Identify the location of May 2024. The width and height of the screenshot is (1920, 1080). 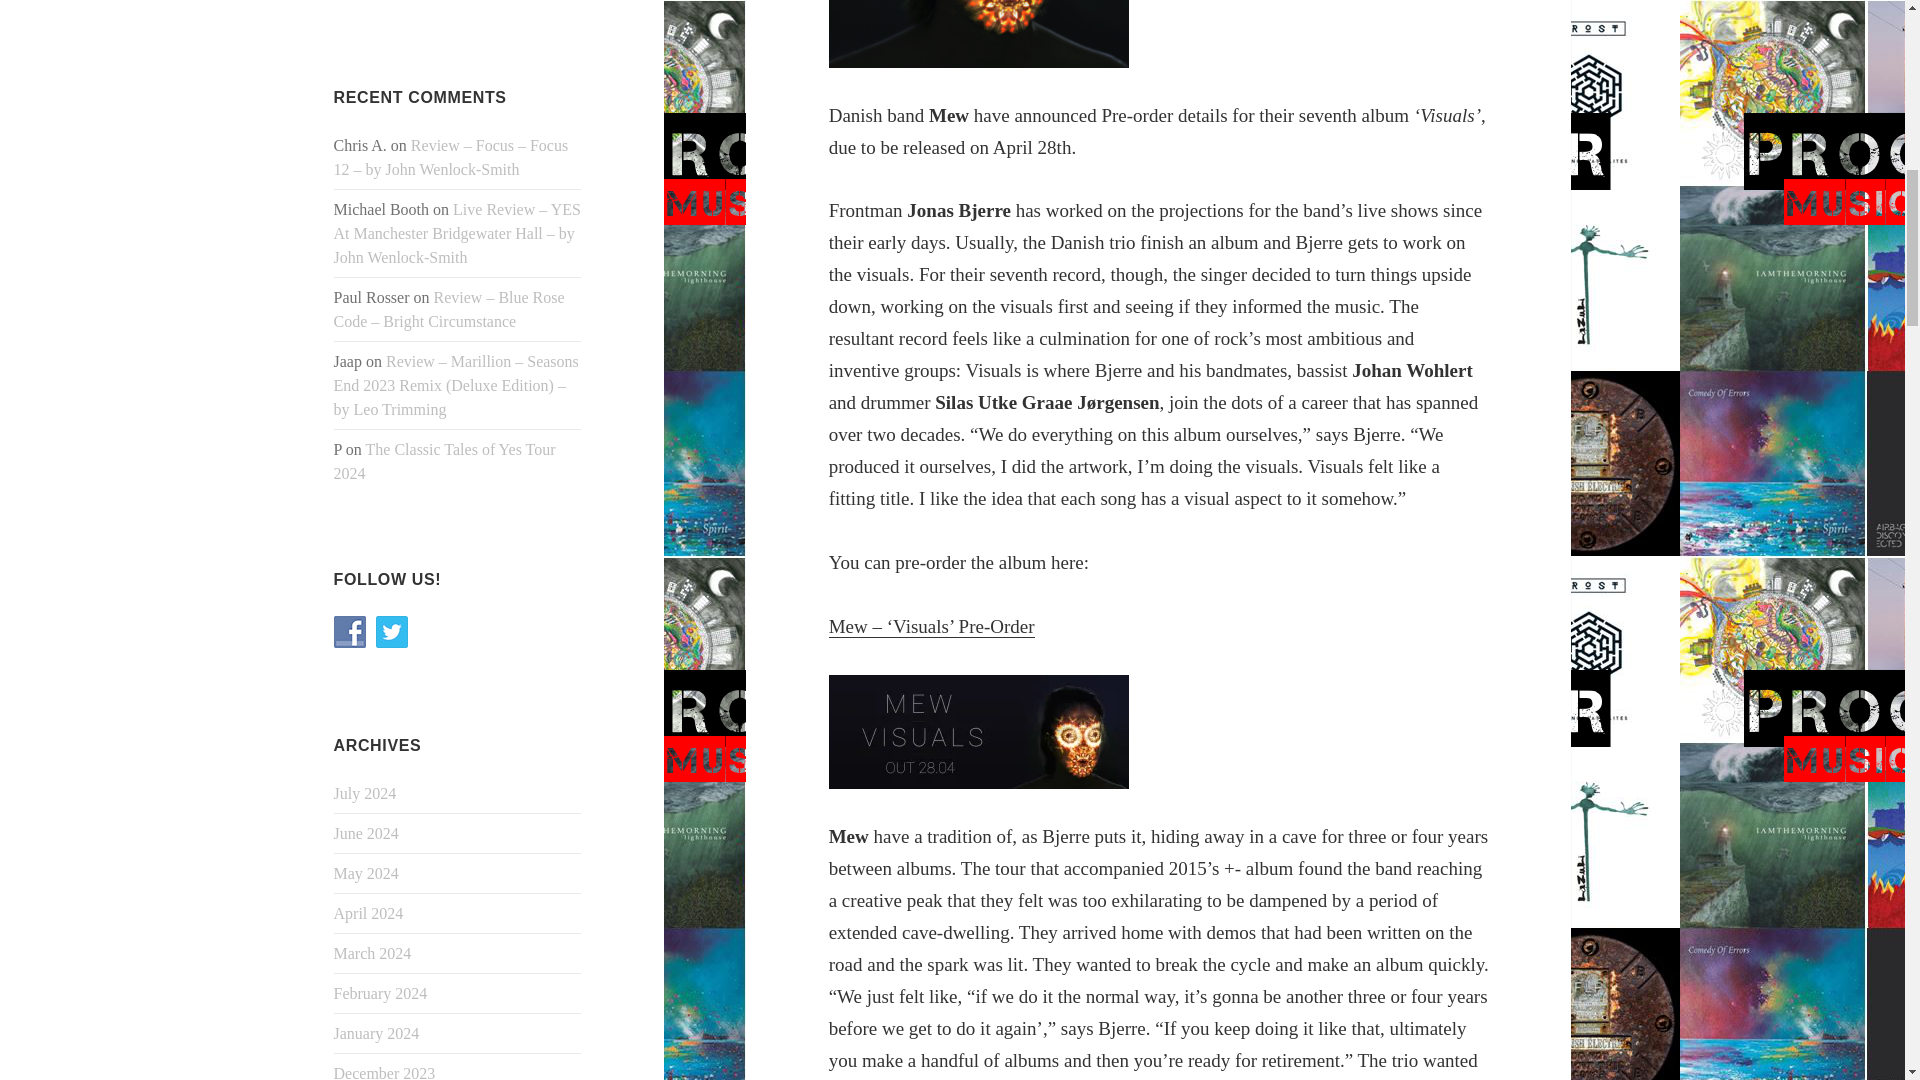
(366, 874).